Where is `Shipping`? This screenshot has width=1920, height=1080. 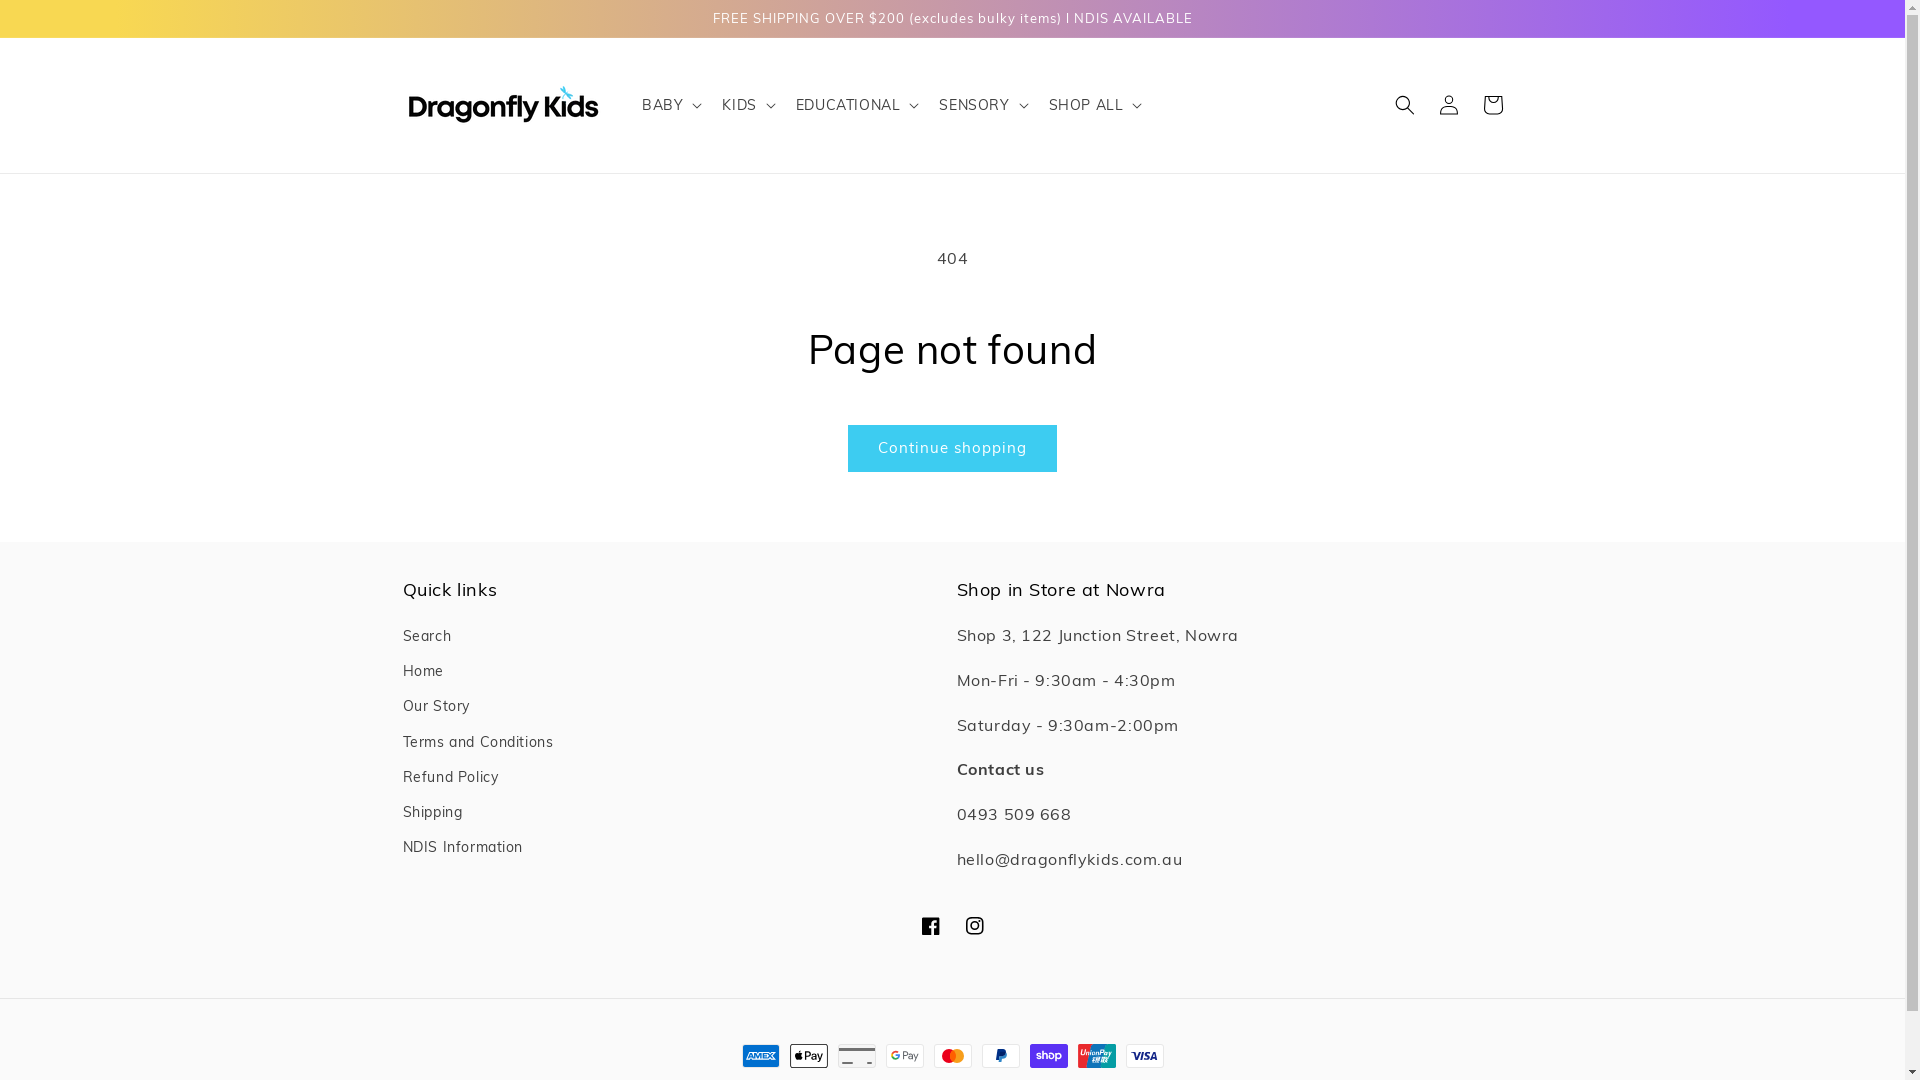 Shipping is located at coordinates (432, 812).